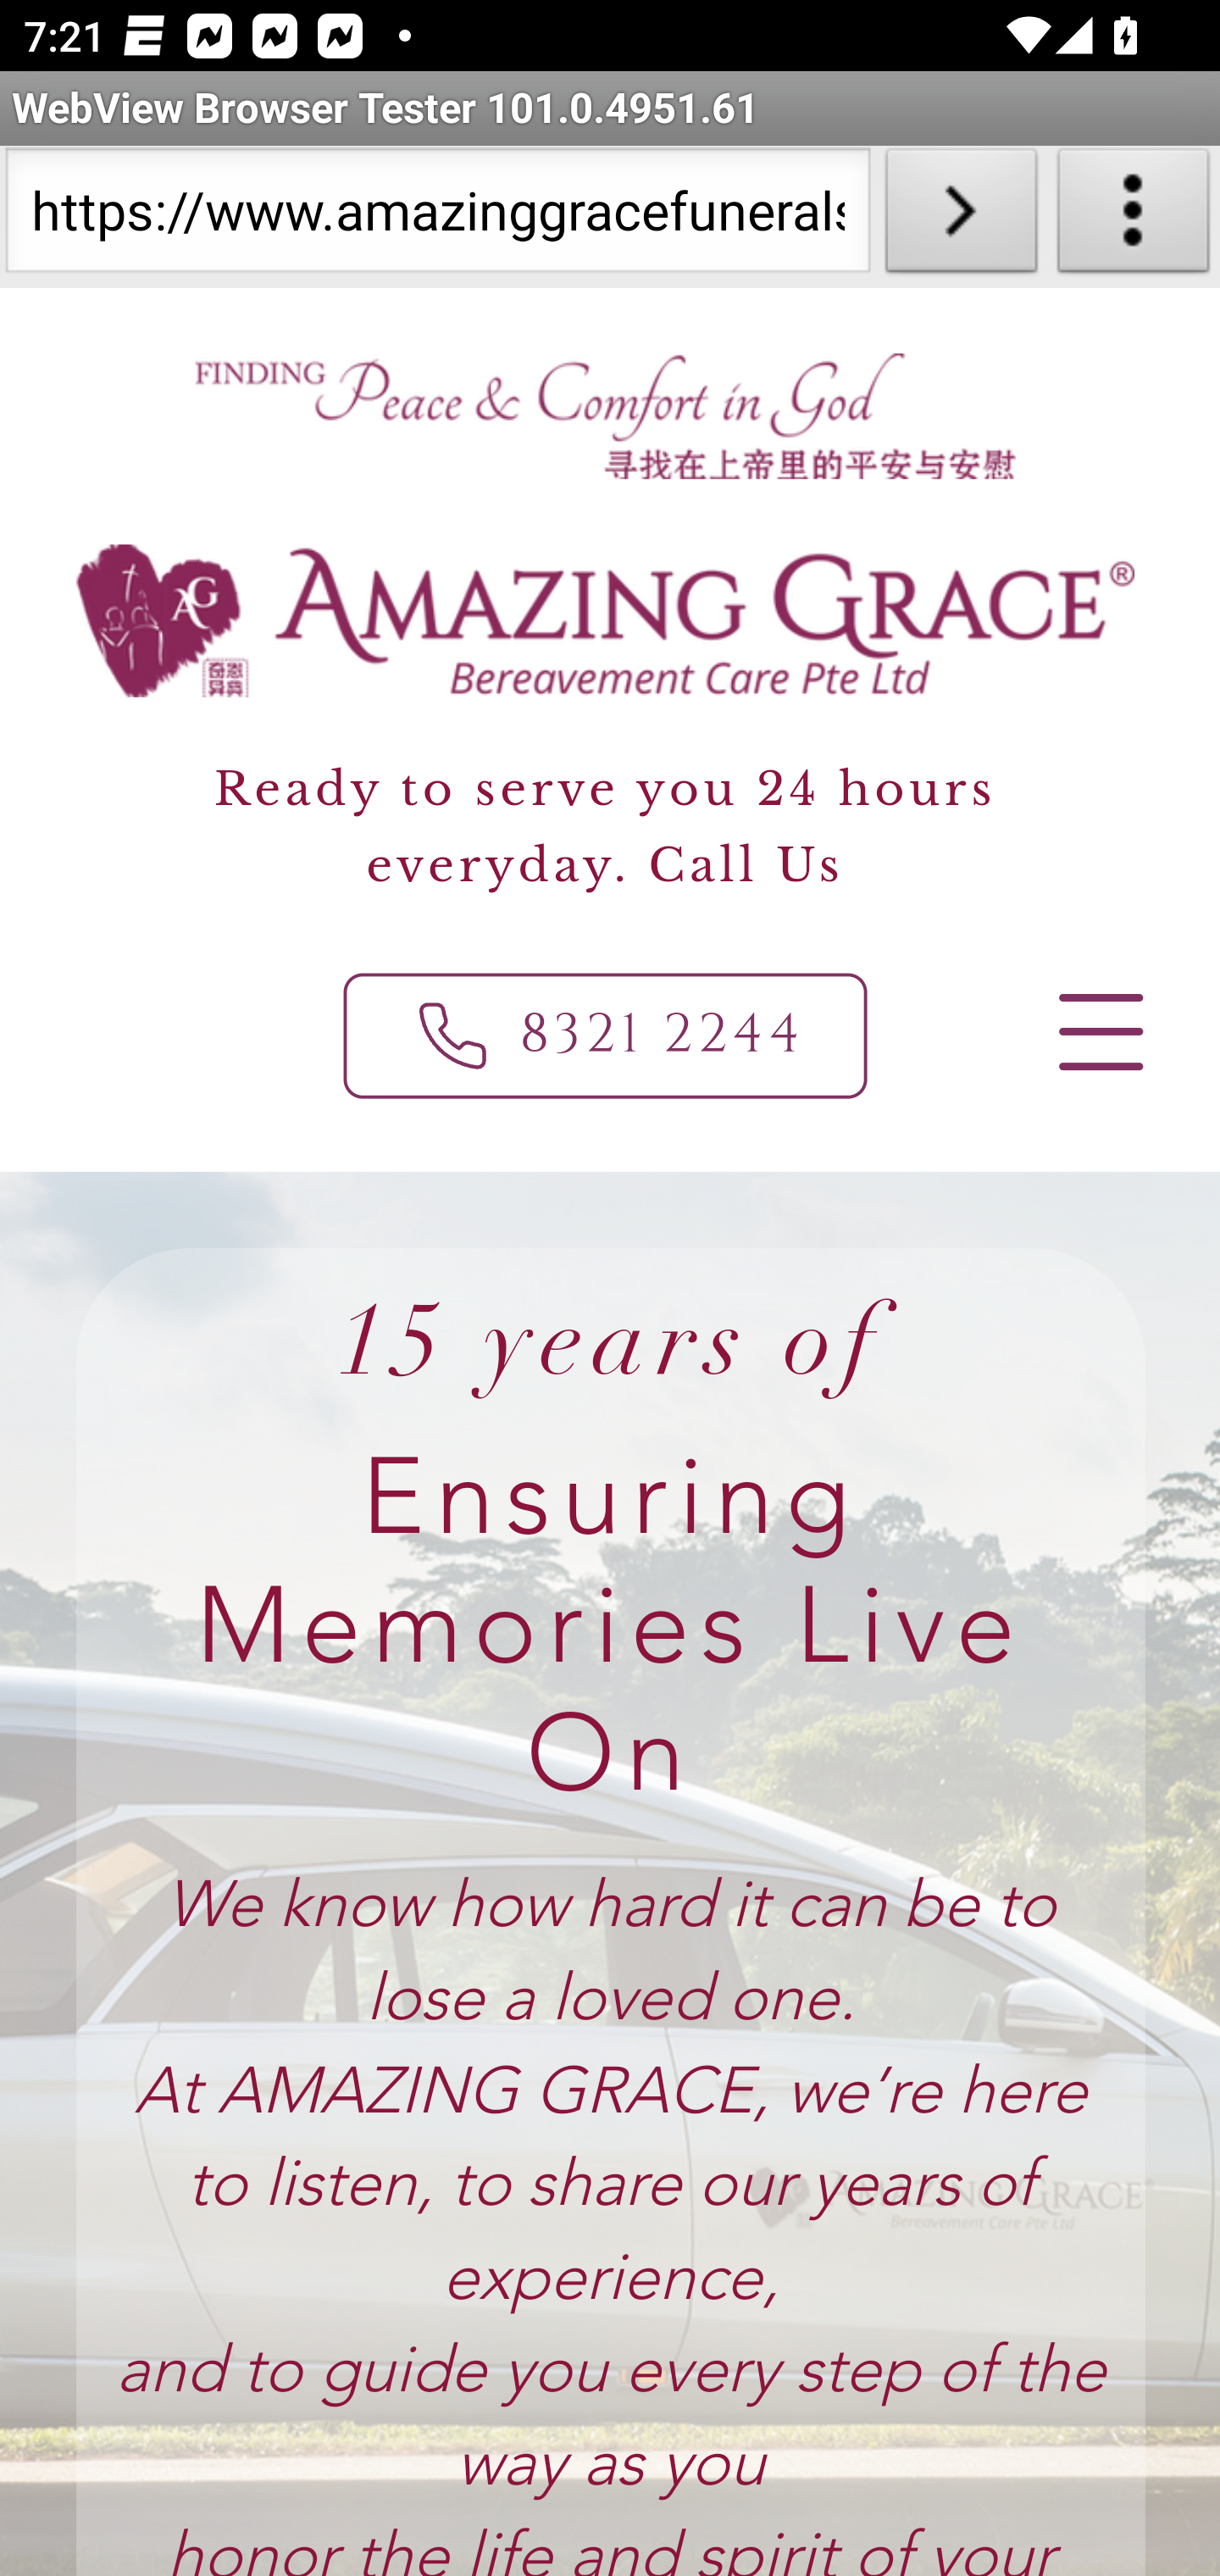  I want to click on AG_H5 Finding God_edited.png, so click(602, 415).